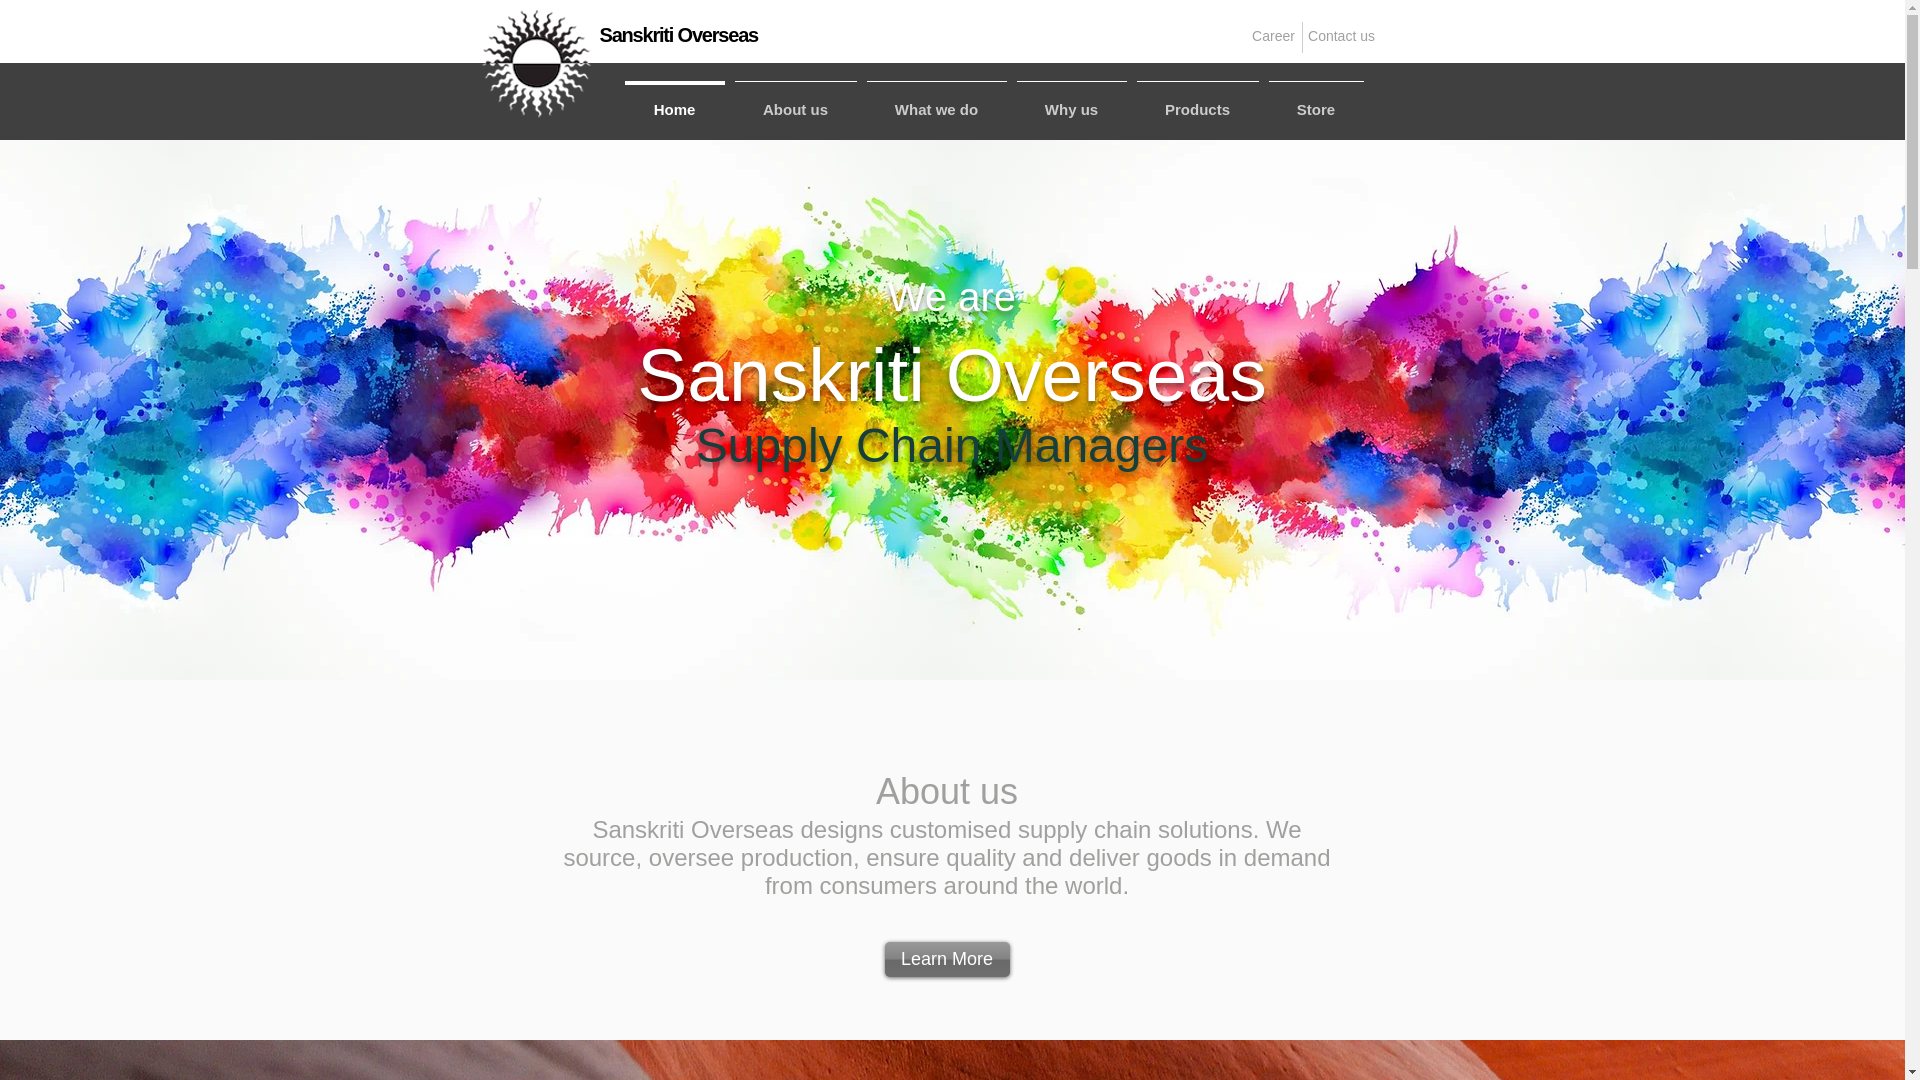 Image resolution: width=1920 pixels, height=1080 pixels. What do you see at coordinates (796, 100) in the screenshot?
I see `About us` at bounding box center [796, 100].